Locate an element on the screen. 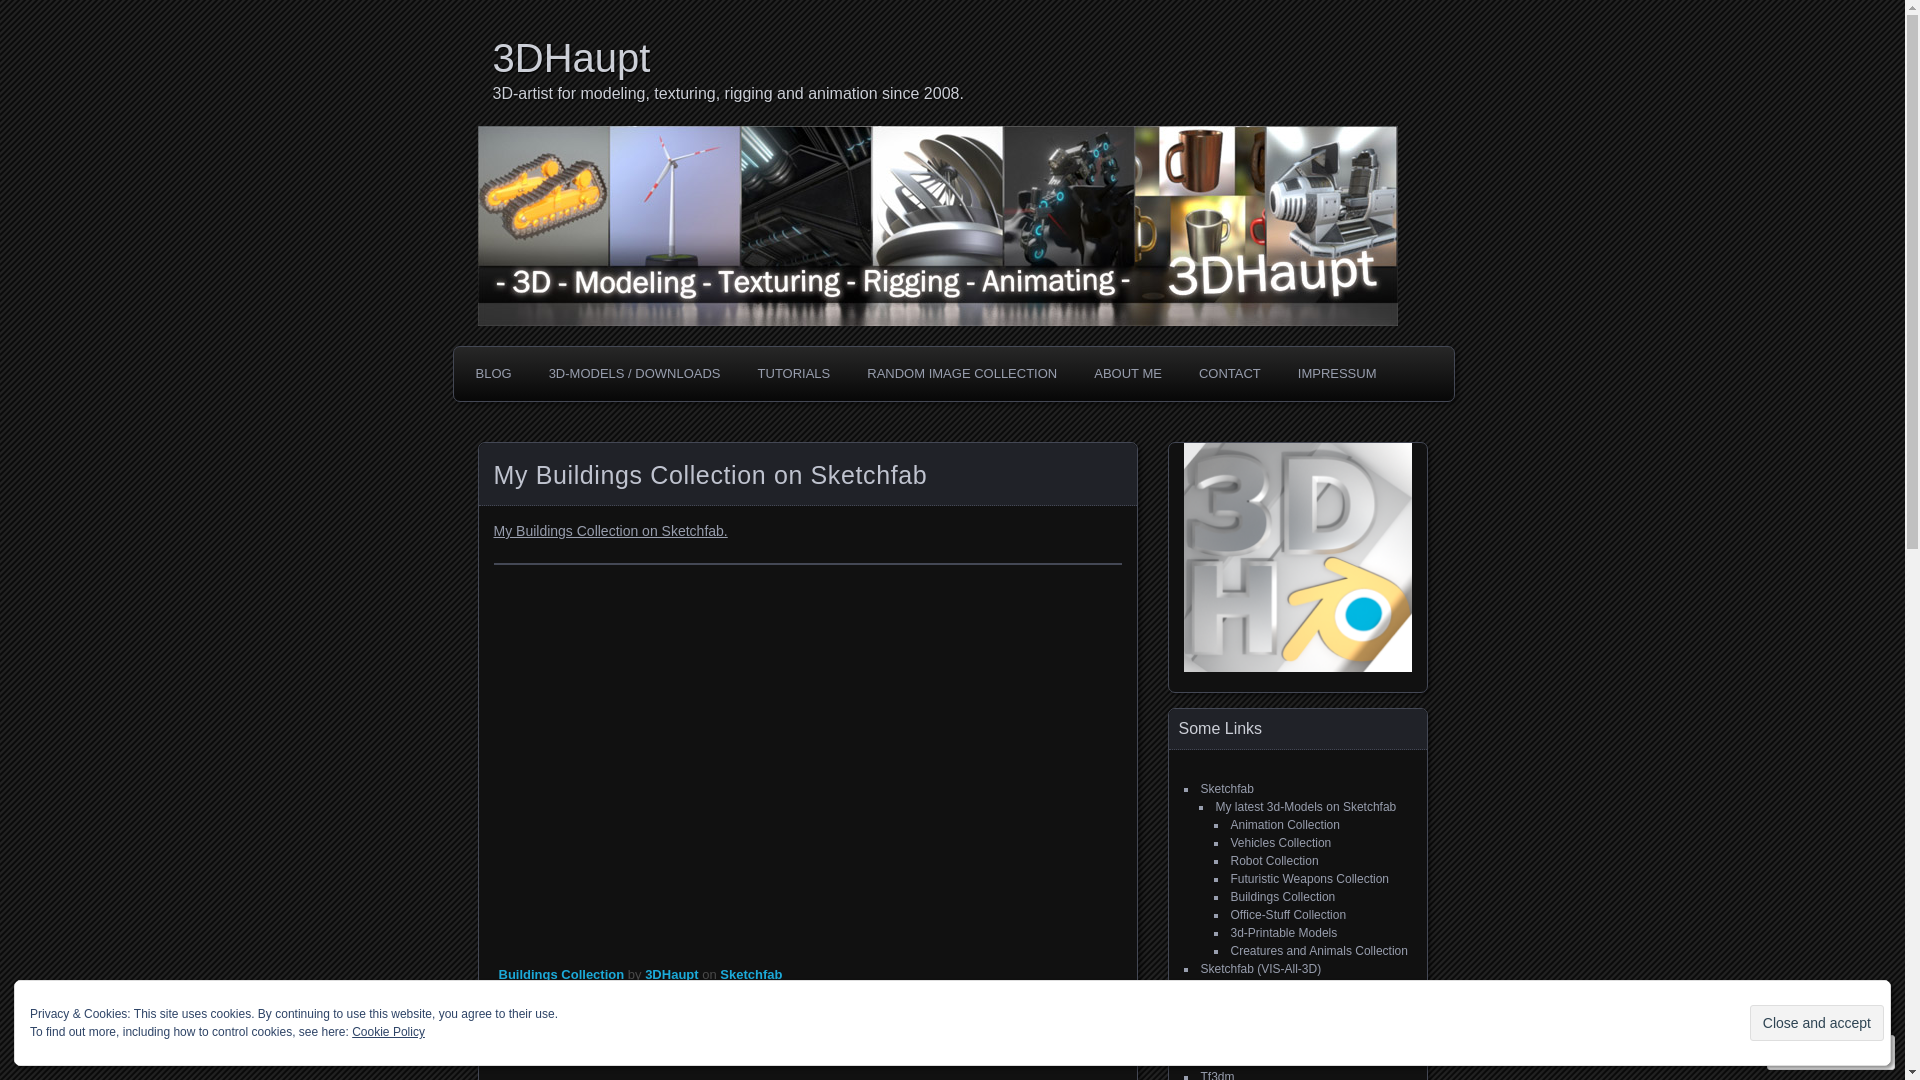 This screenshot has height=1080, width=1920. 3DHaupt is located at coordinates (672, 974).